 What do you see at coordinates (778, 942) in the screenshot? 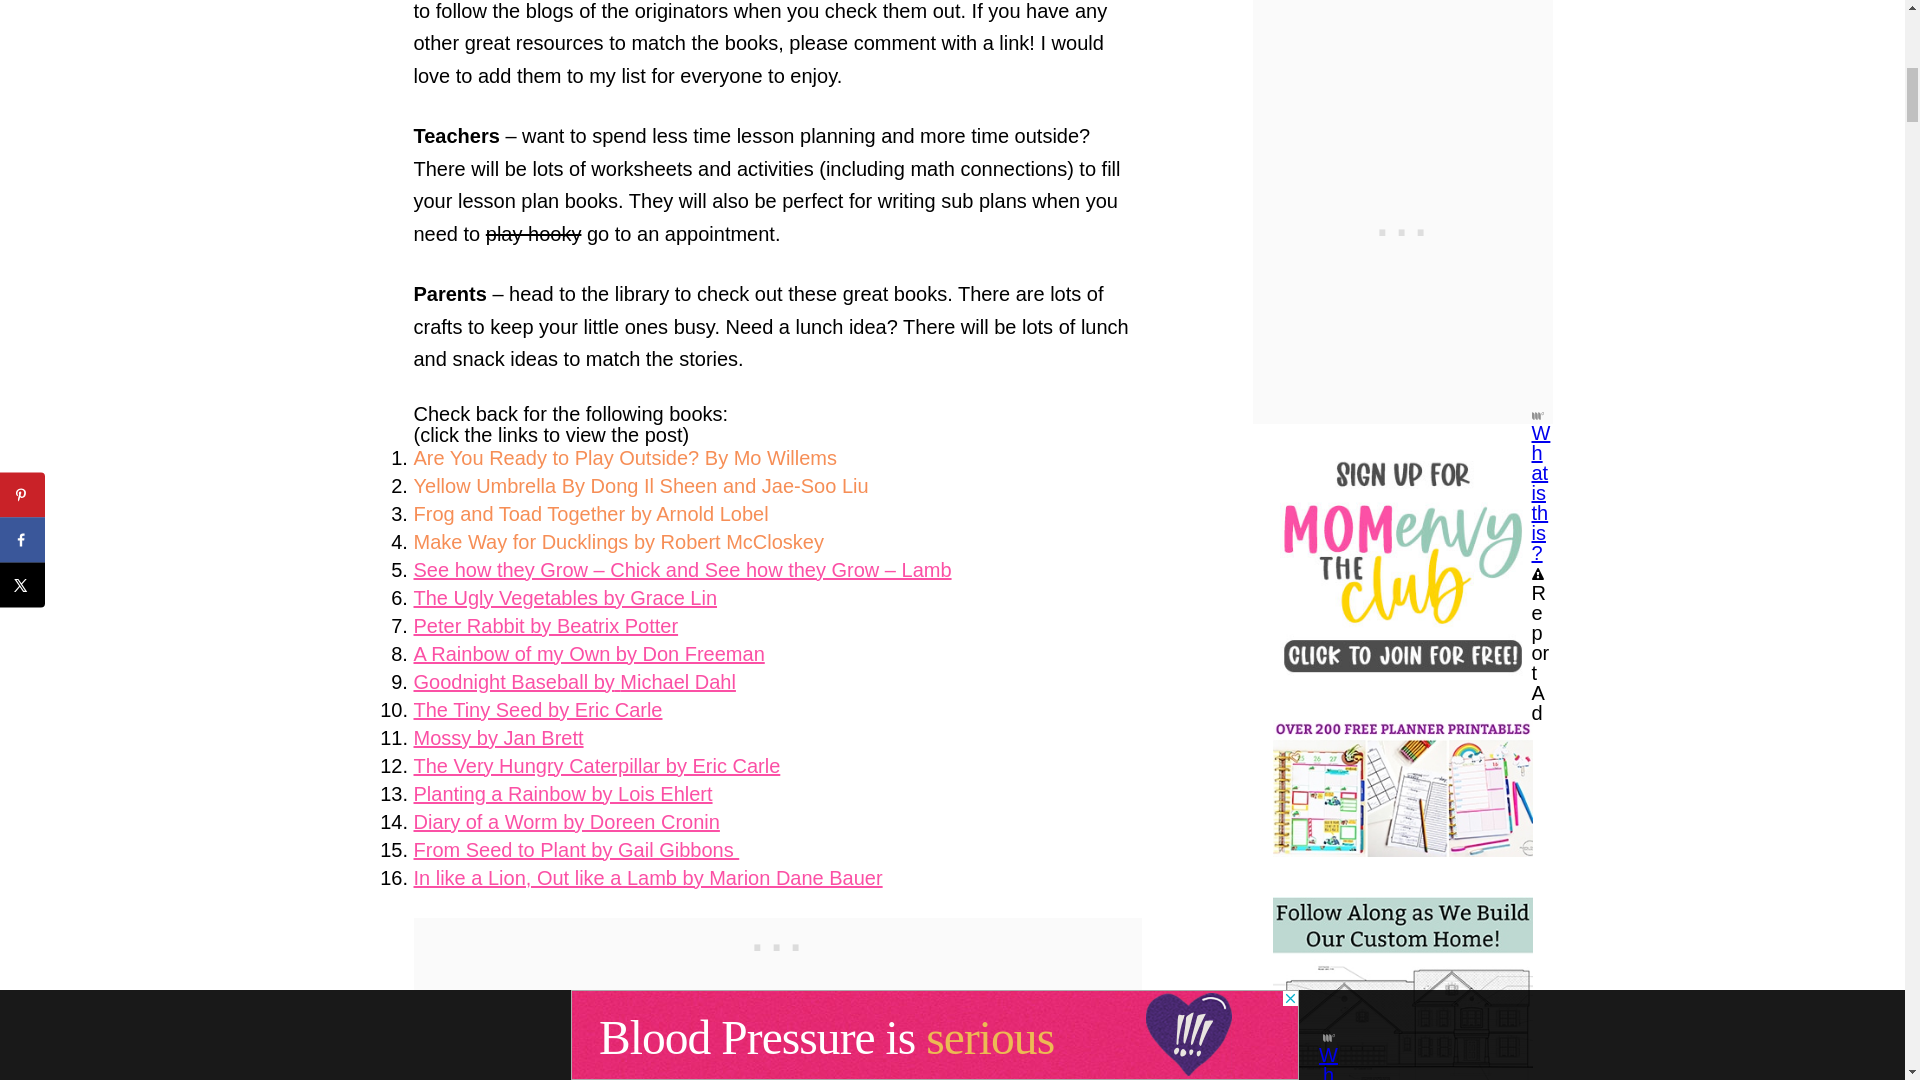
I see `3rd party ad content` at bounding box center [778, 942].